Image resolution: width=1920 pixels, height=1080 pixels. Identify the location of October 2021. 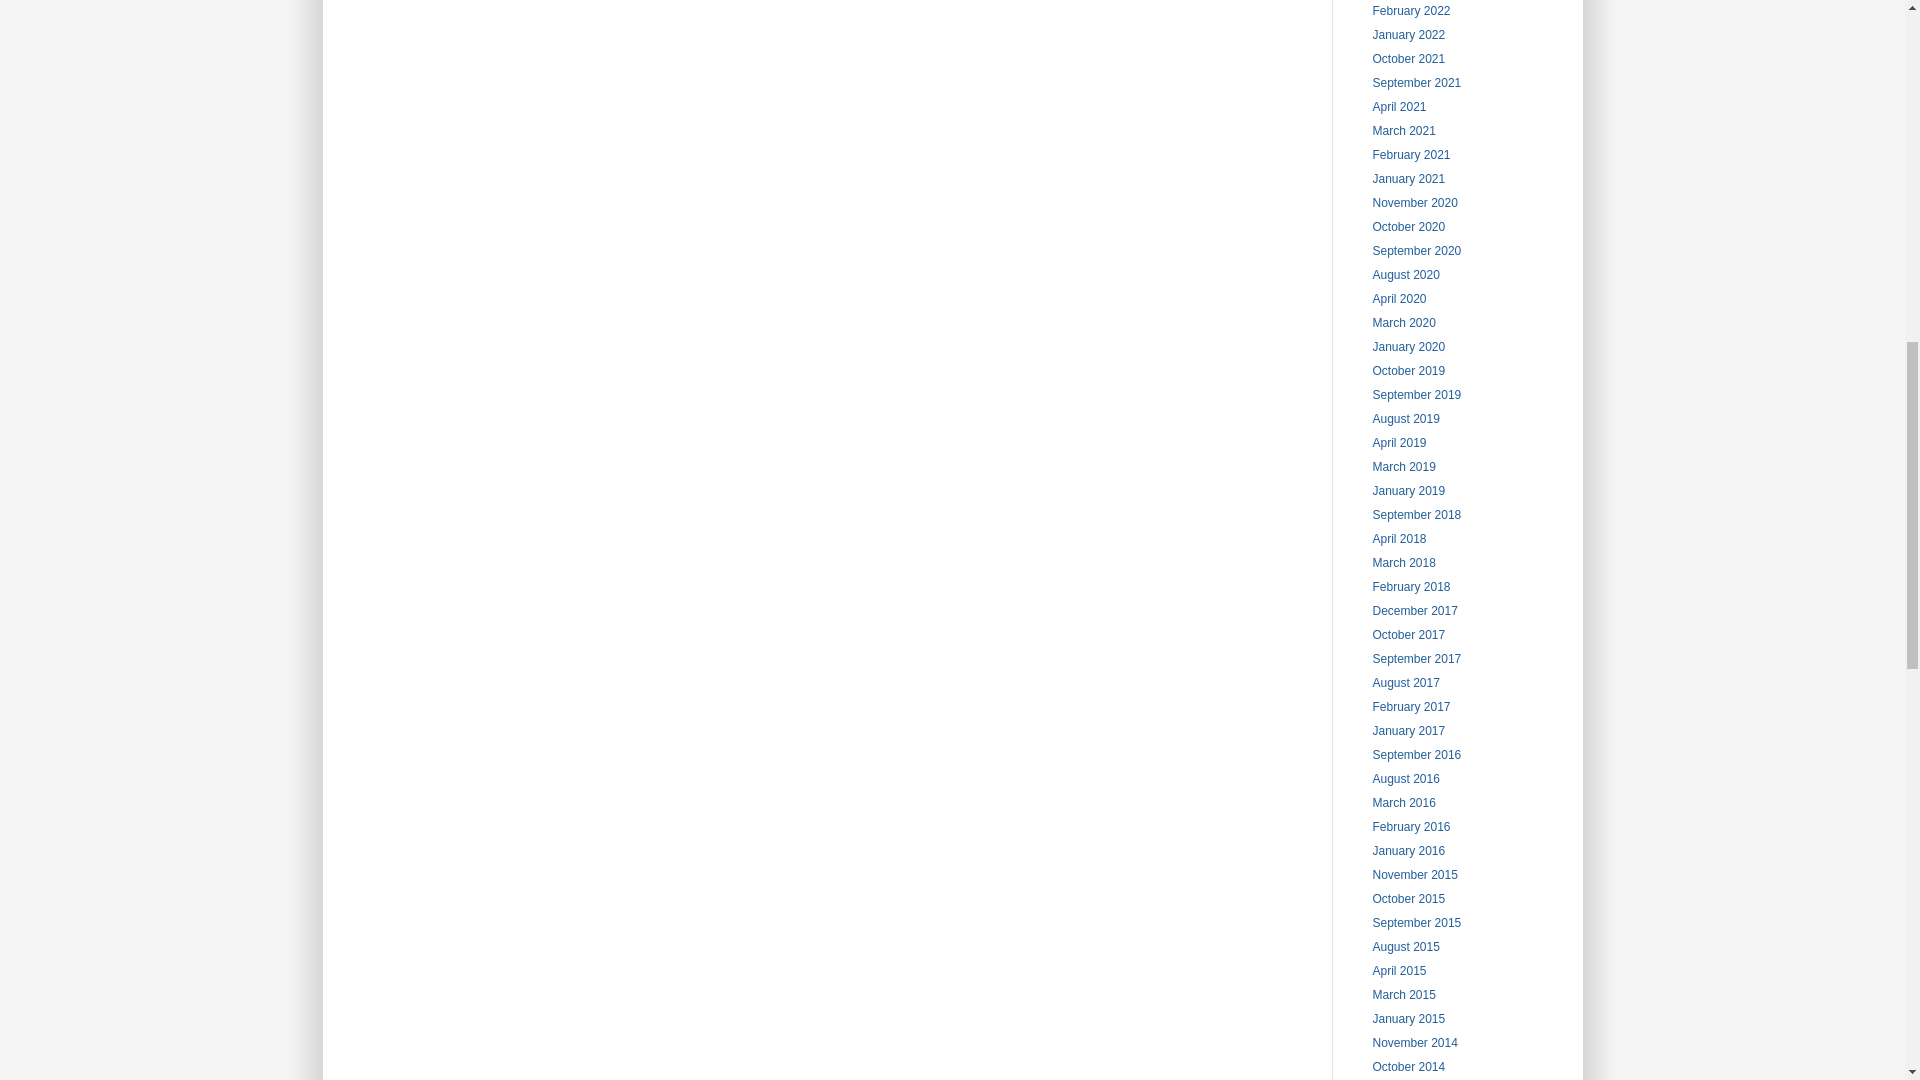
(1408, 58).